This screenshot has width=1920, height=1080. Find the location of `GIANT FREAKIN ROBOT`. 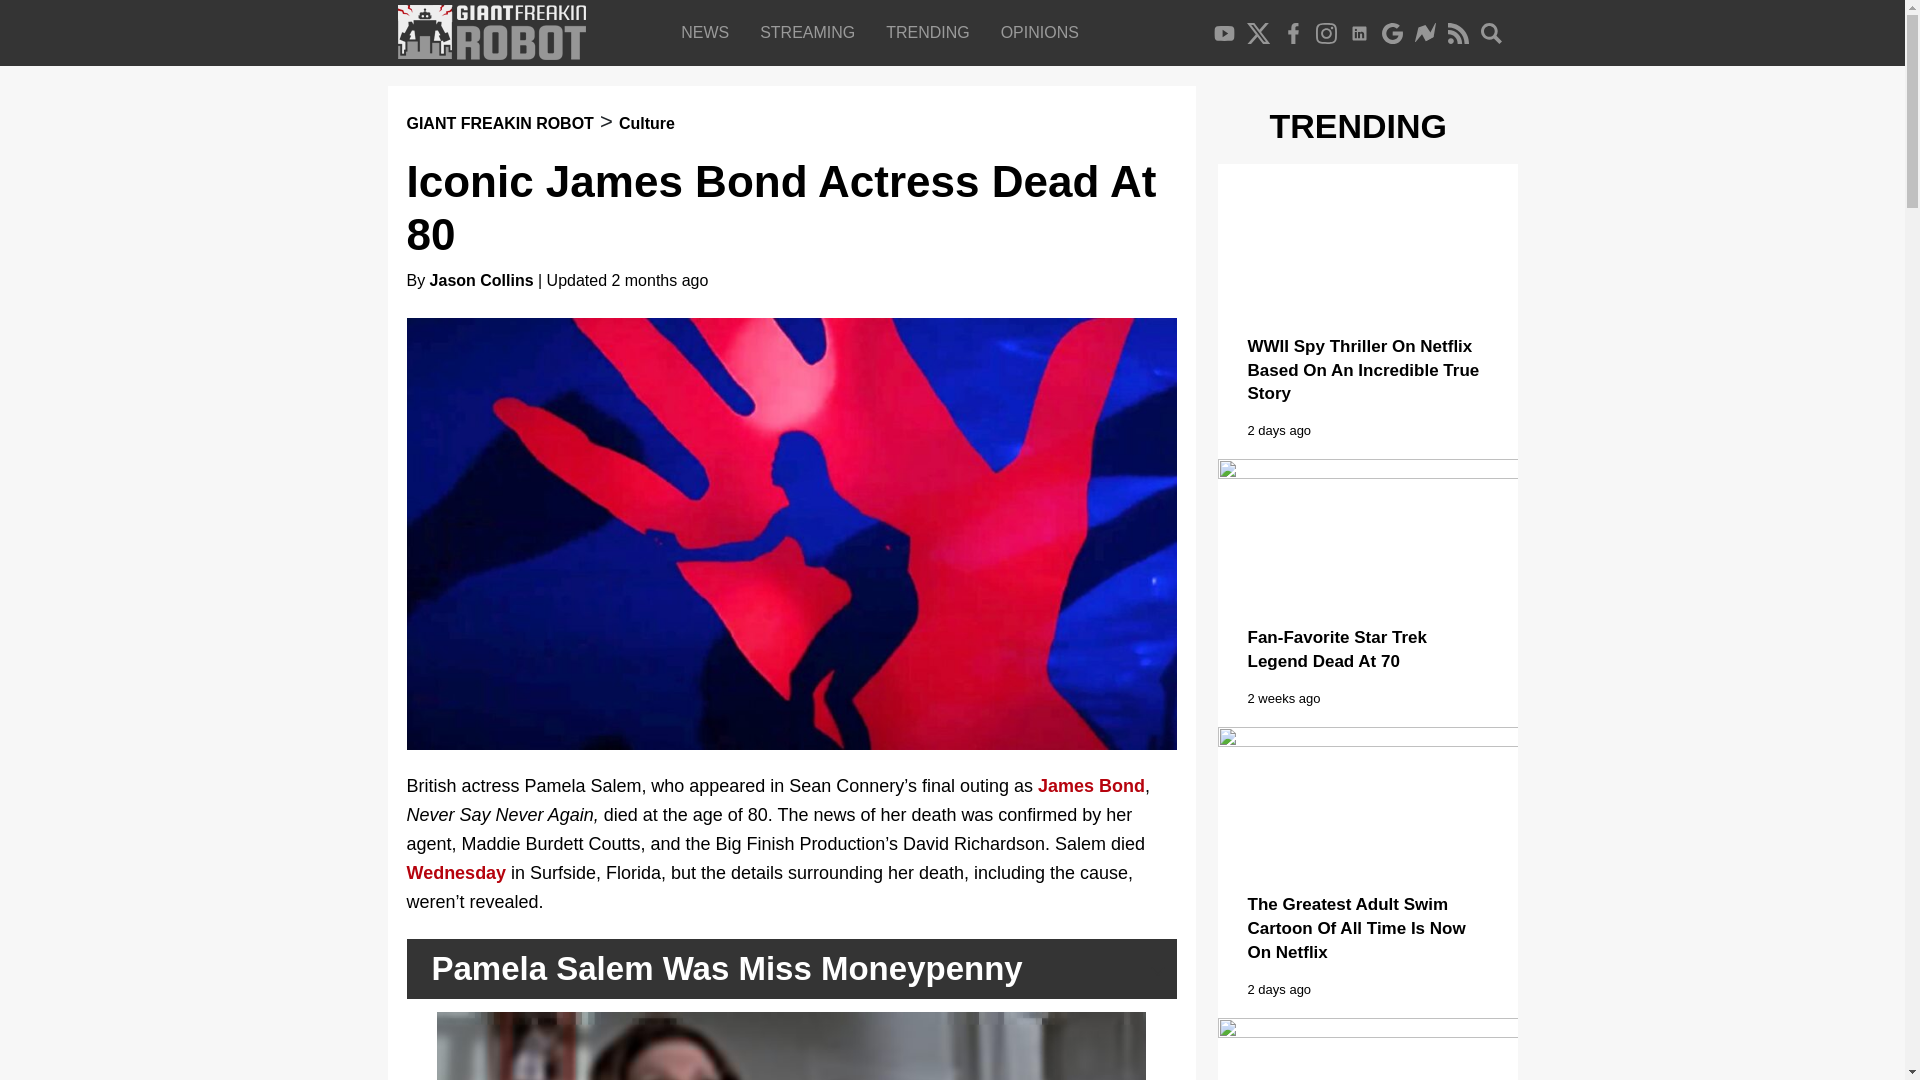

GIANT FREAKIN ROBOT is located at coordinates (499, 122).